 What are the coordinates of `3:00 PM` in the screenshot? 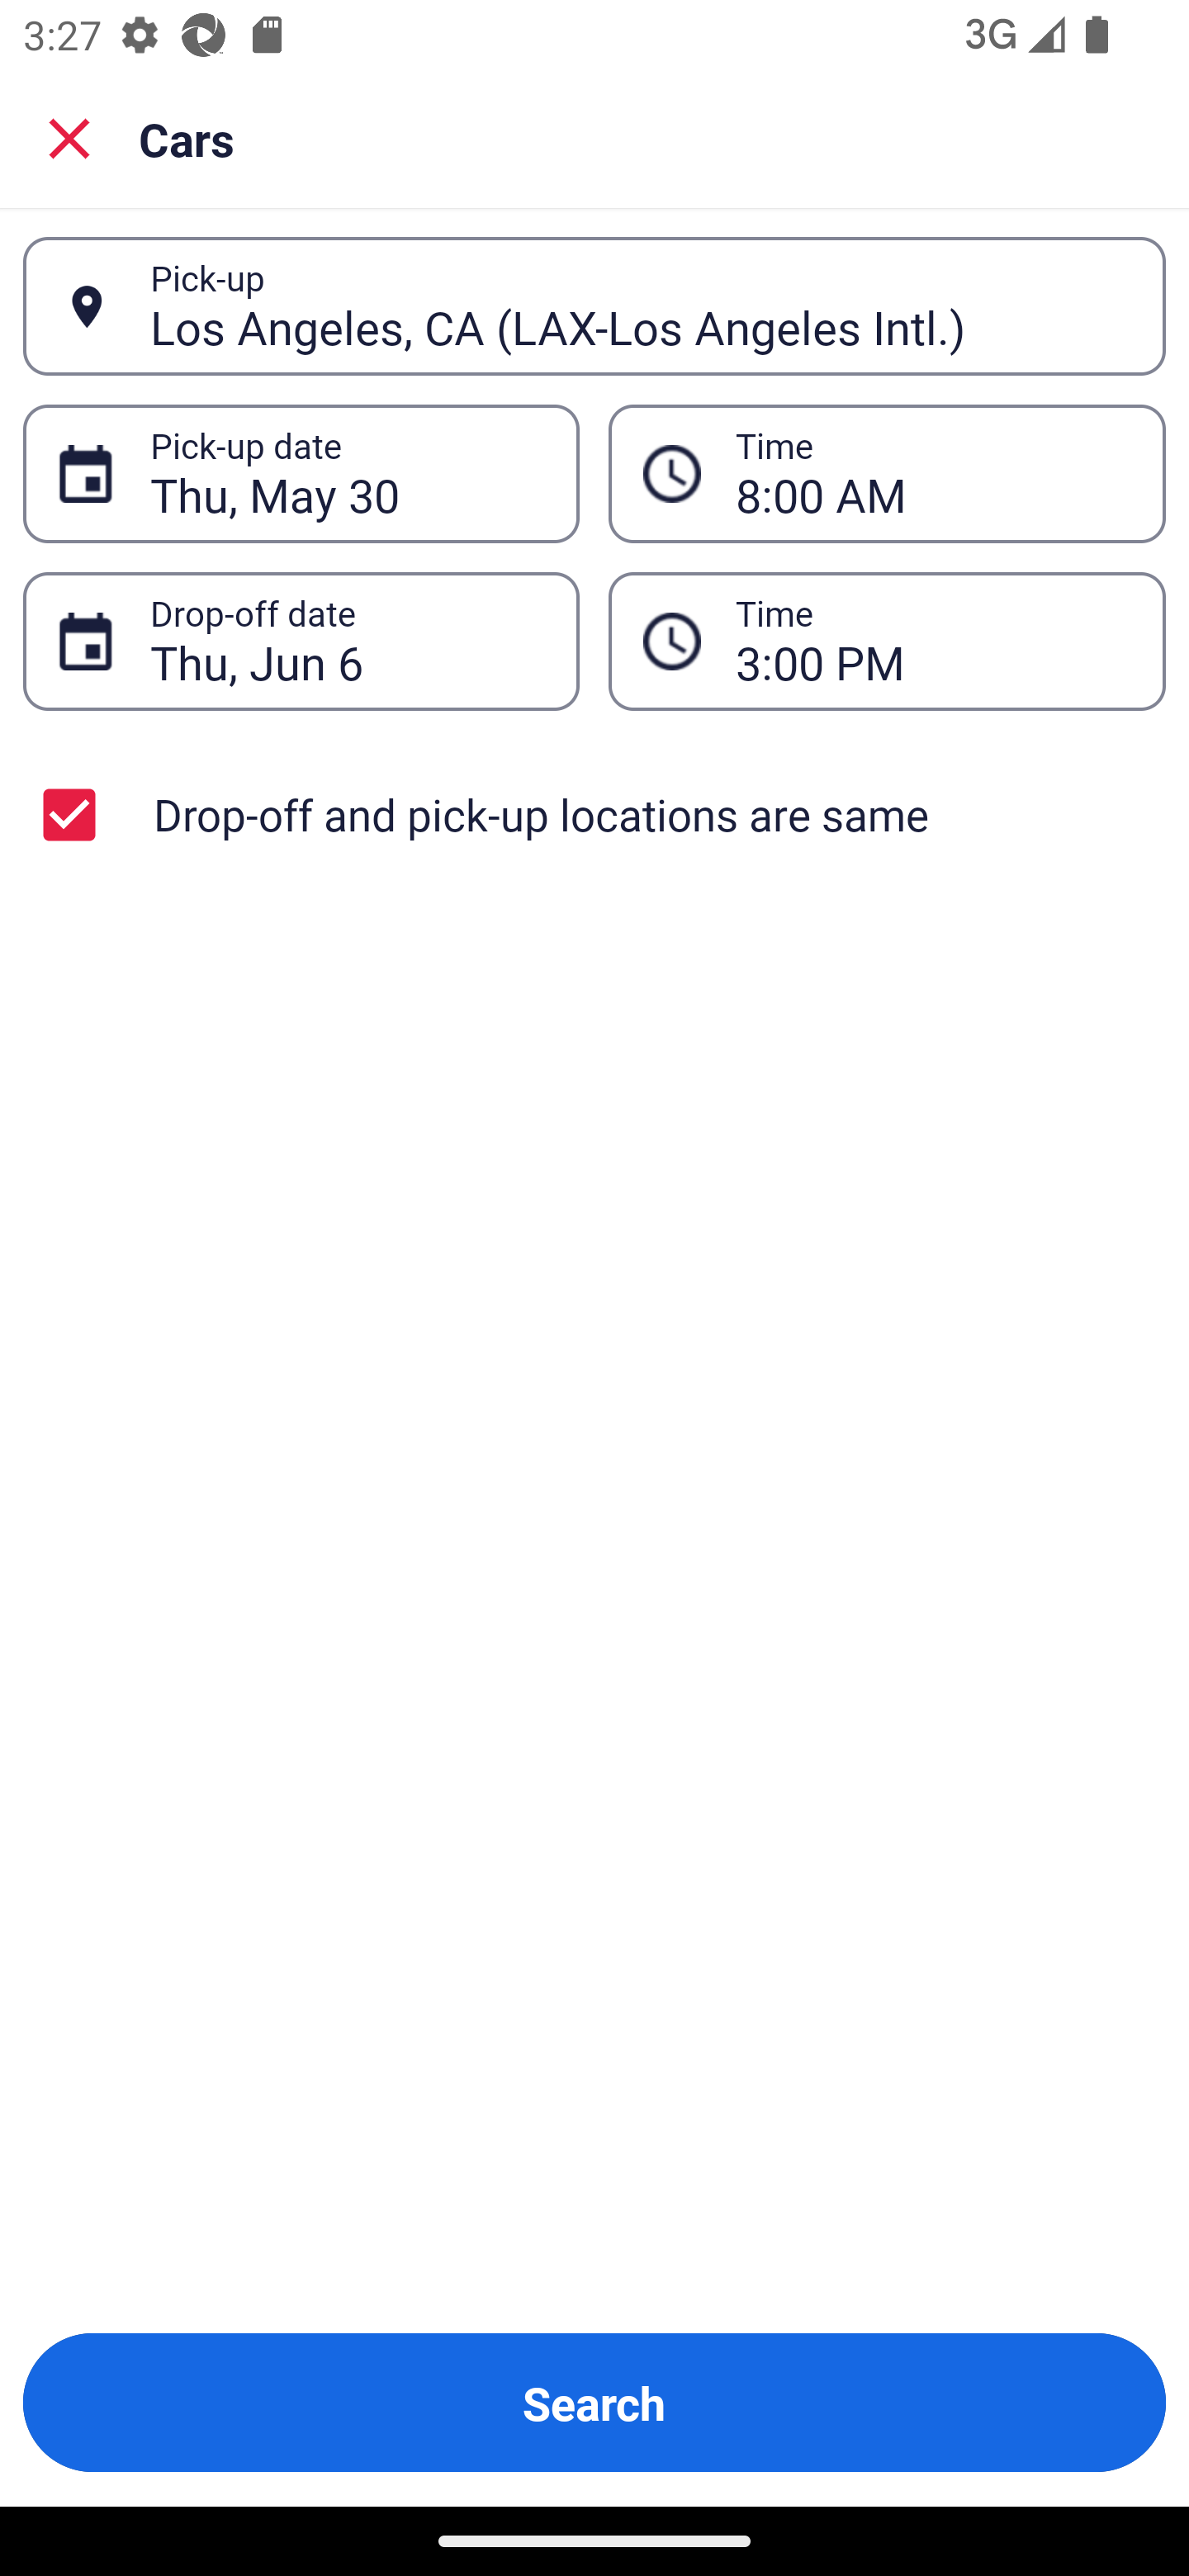 It's located at (887, 641).